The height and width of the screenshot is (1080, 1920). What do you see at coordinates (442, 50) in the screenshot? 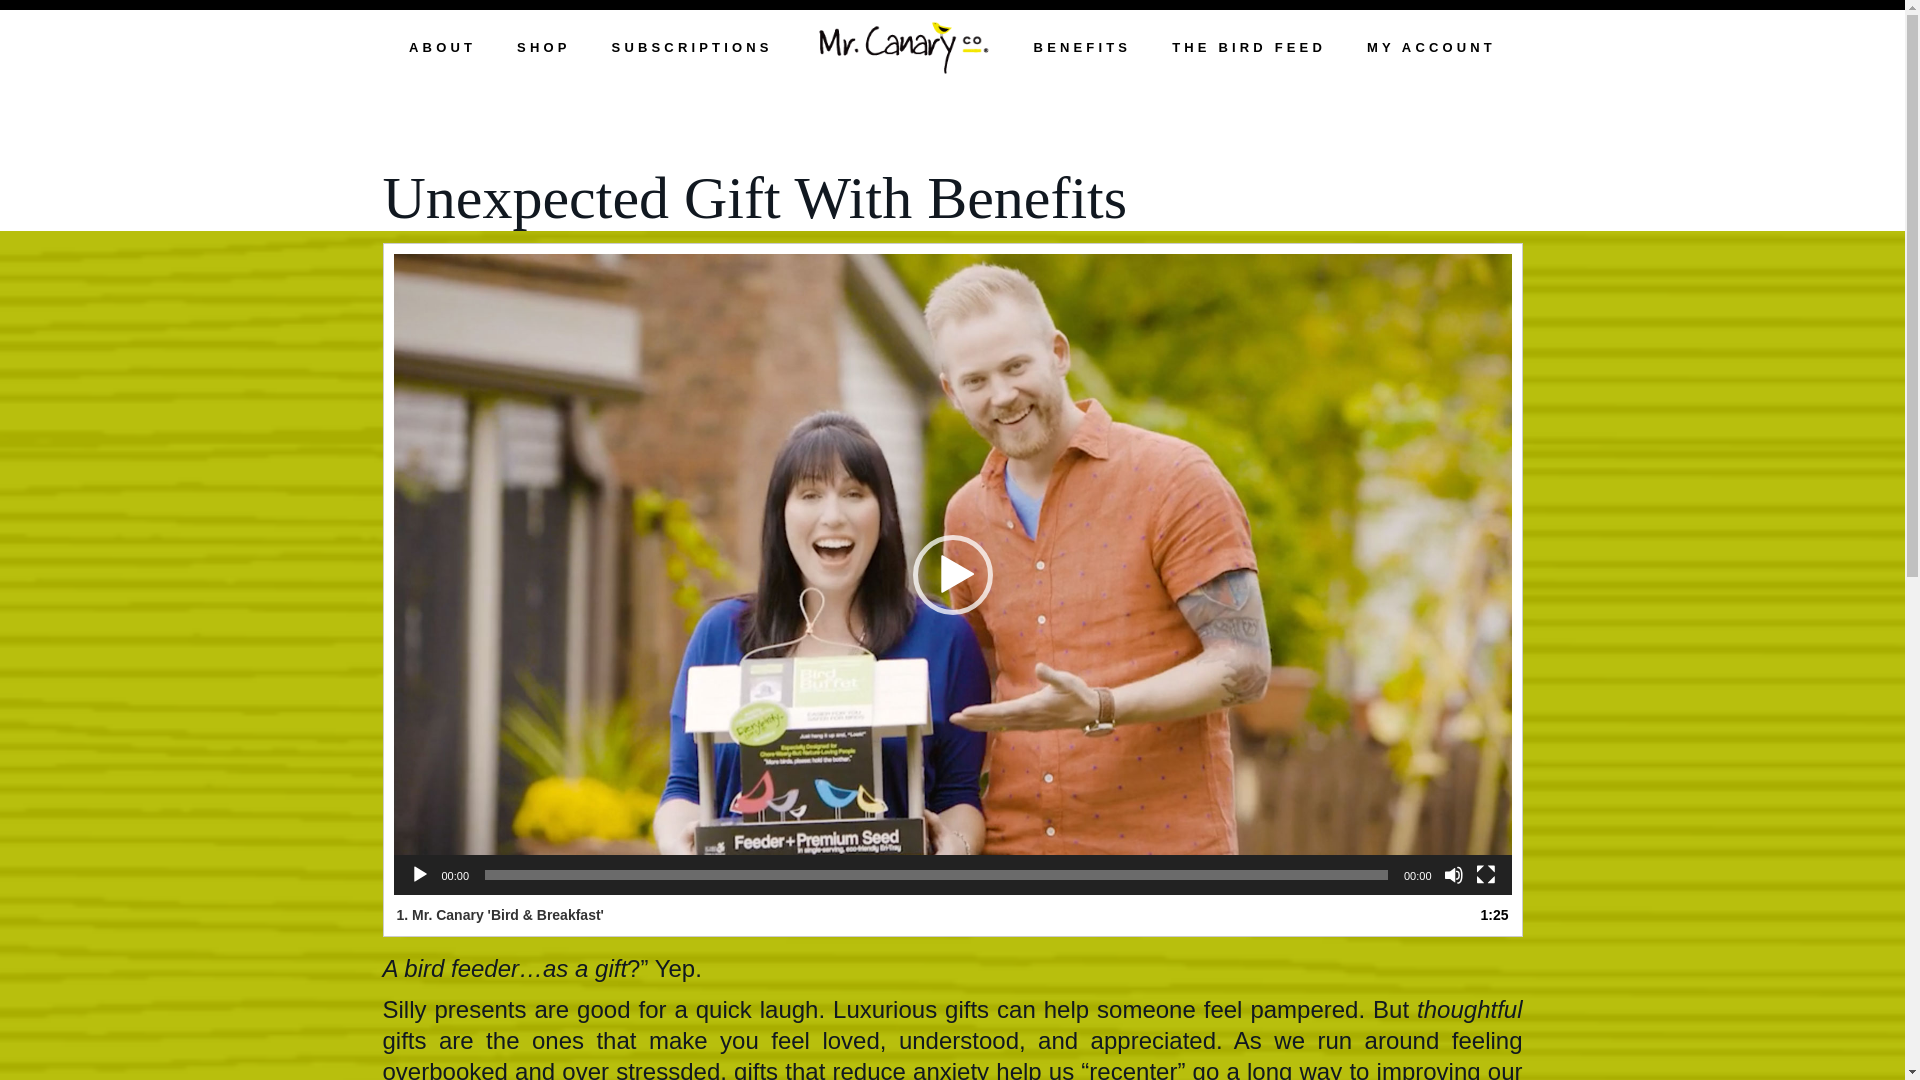
I see `ABOUT` at bounding box center [442, 50].